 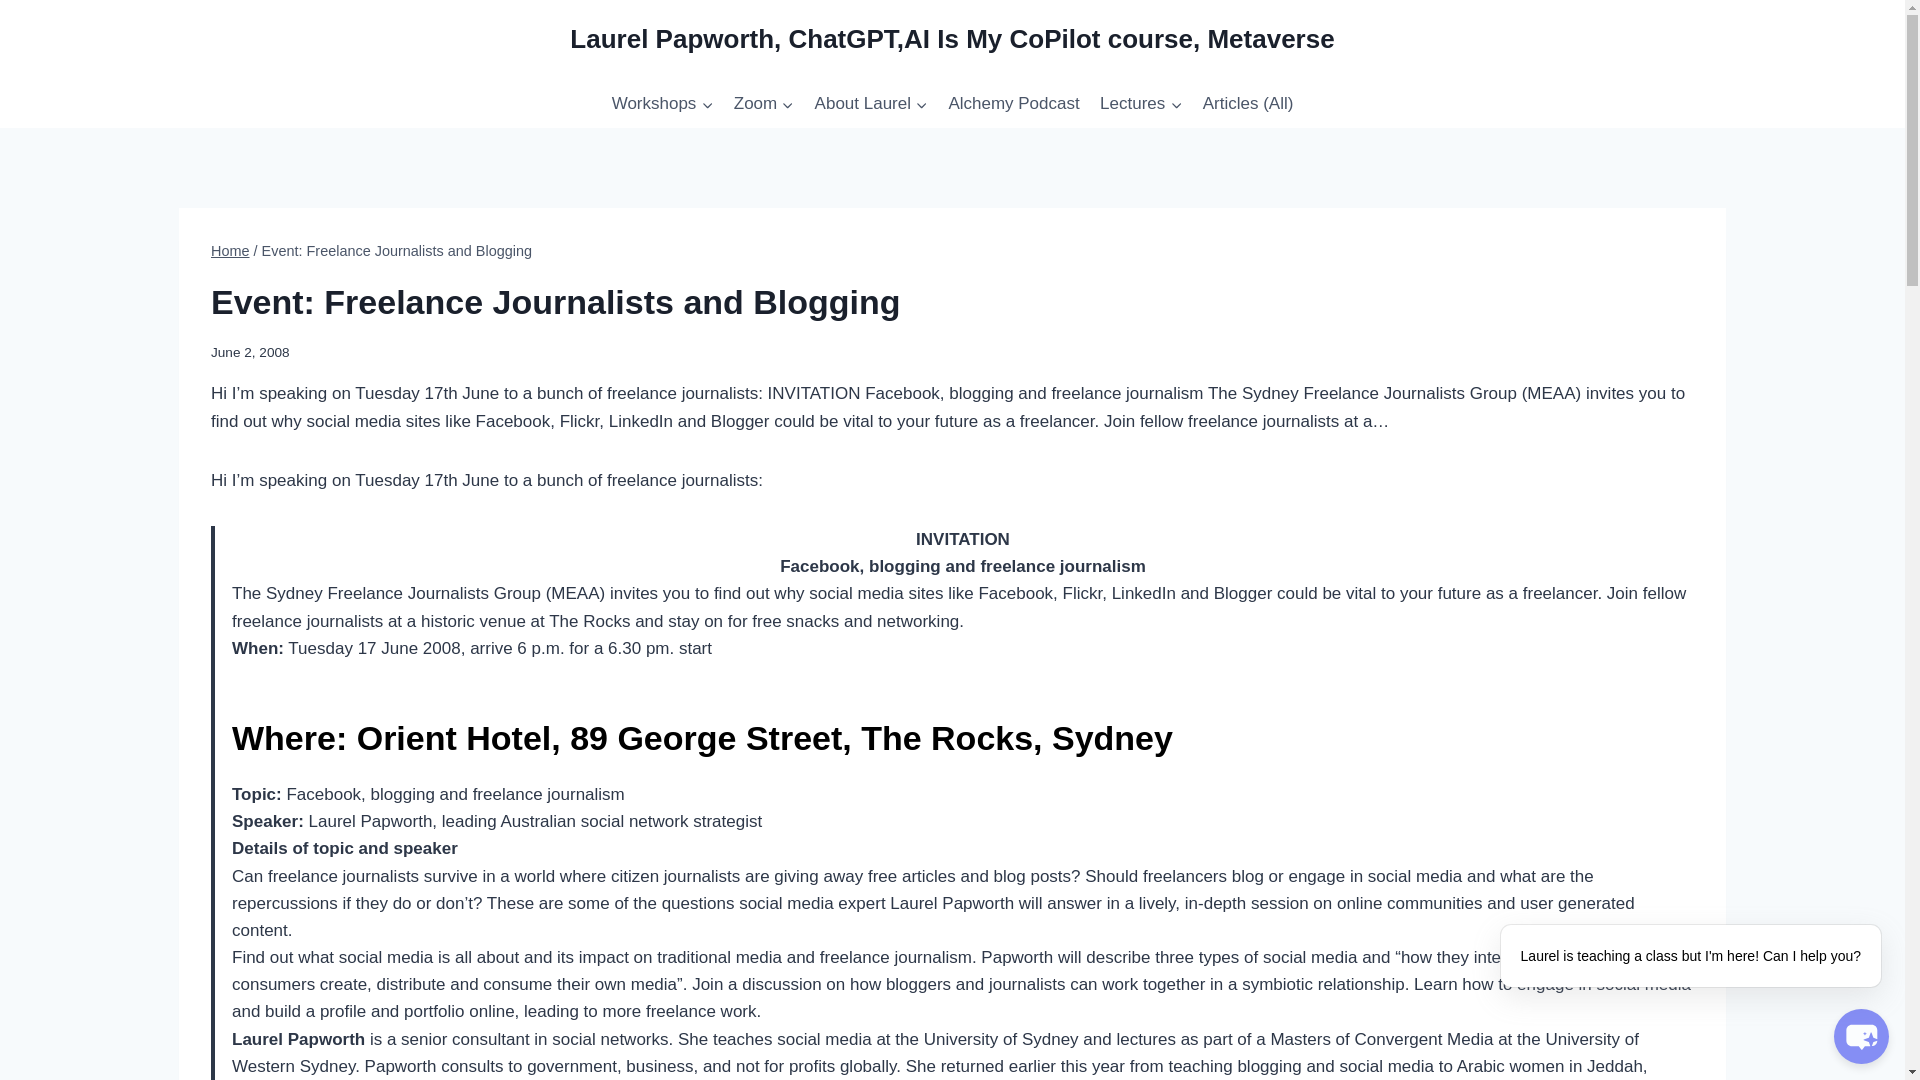 I want to click on Home, so click(x=230, y=251).